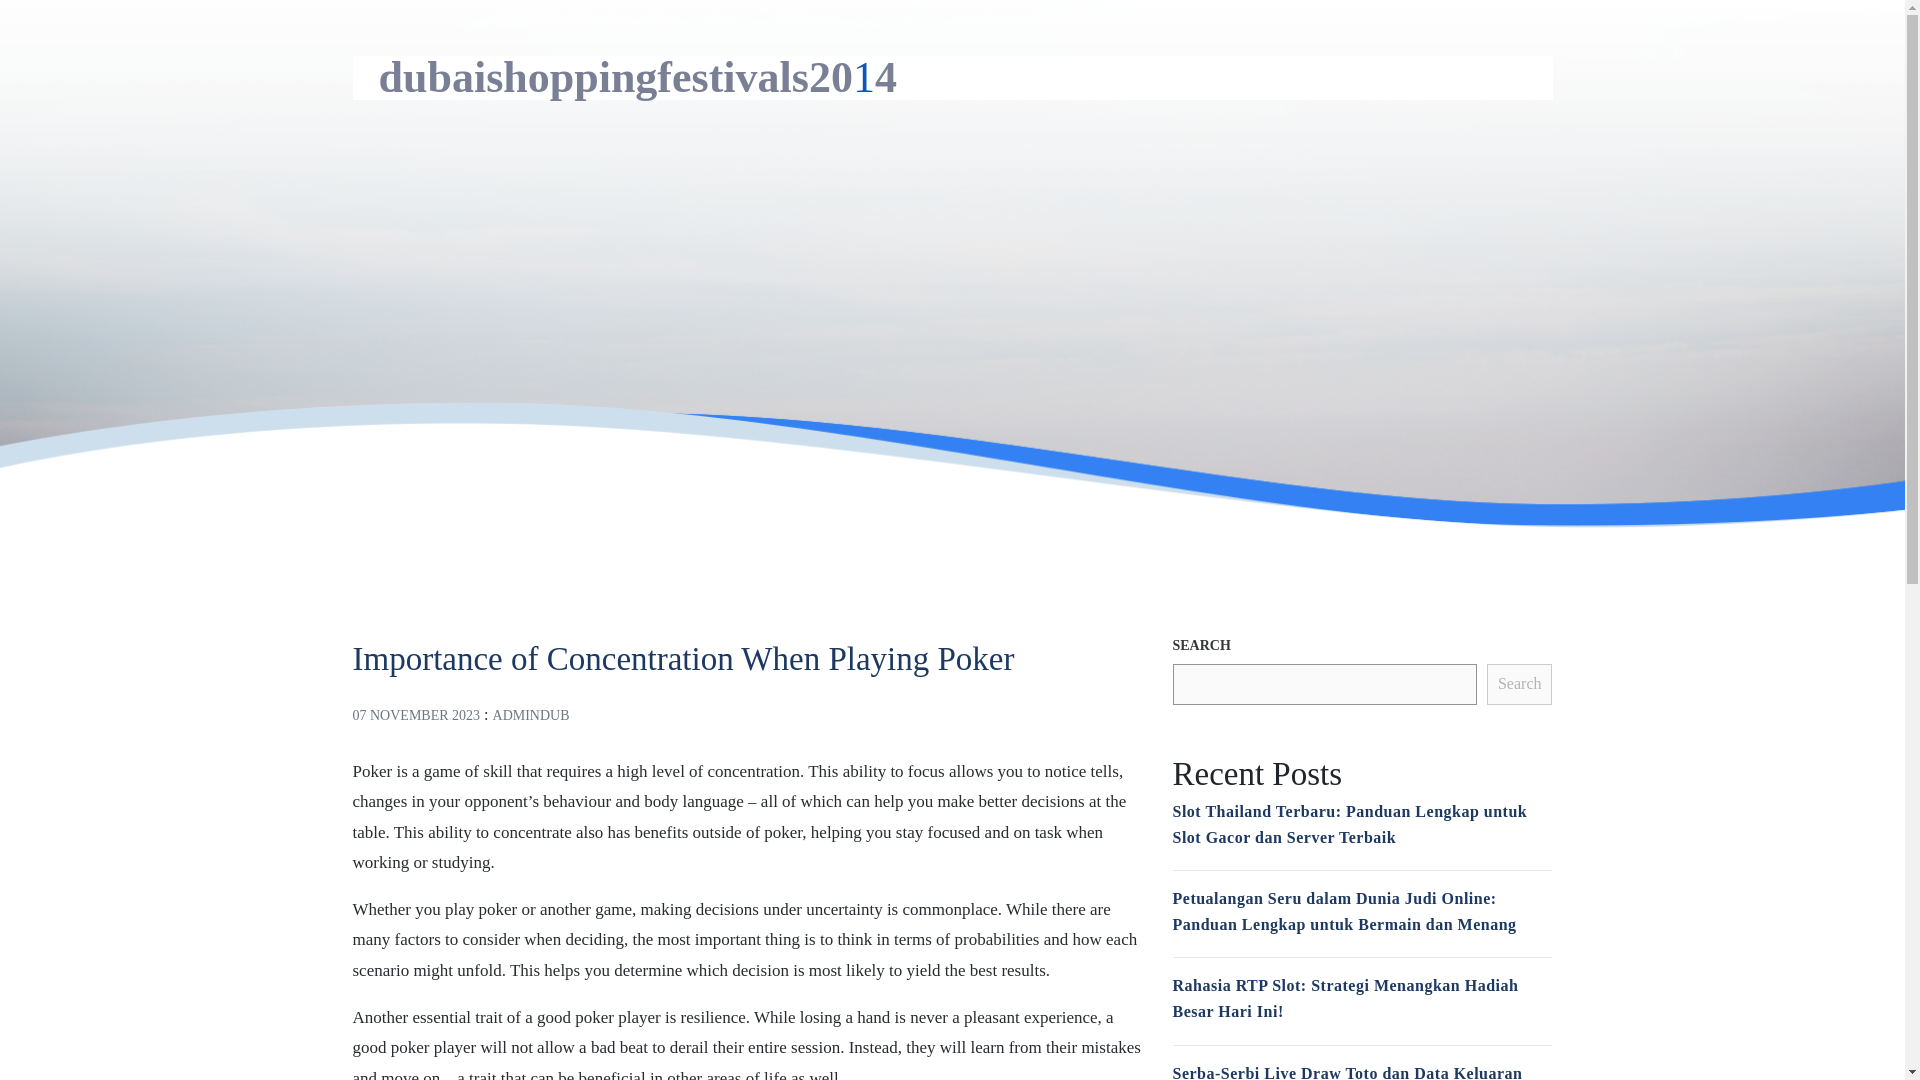 This screenshot has width=1920, height=1080. I want to click on 07 NOVEMBER 2023, so click(416, 715).